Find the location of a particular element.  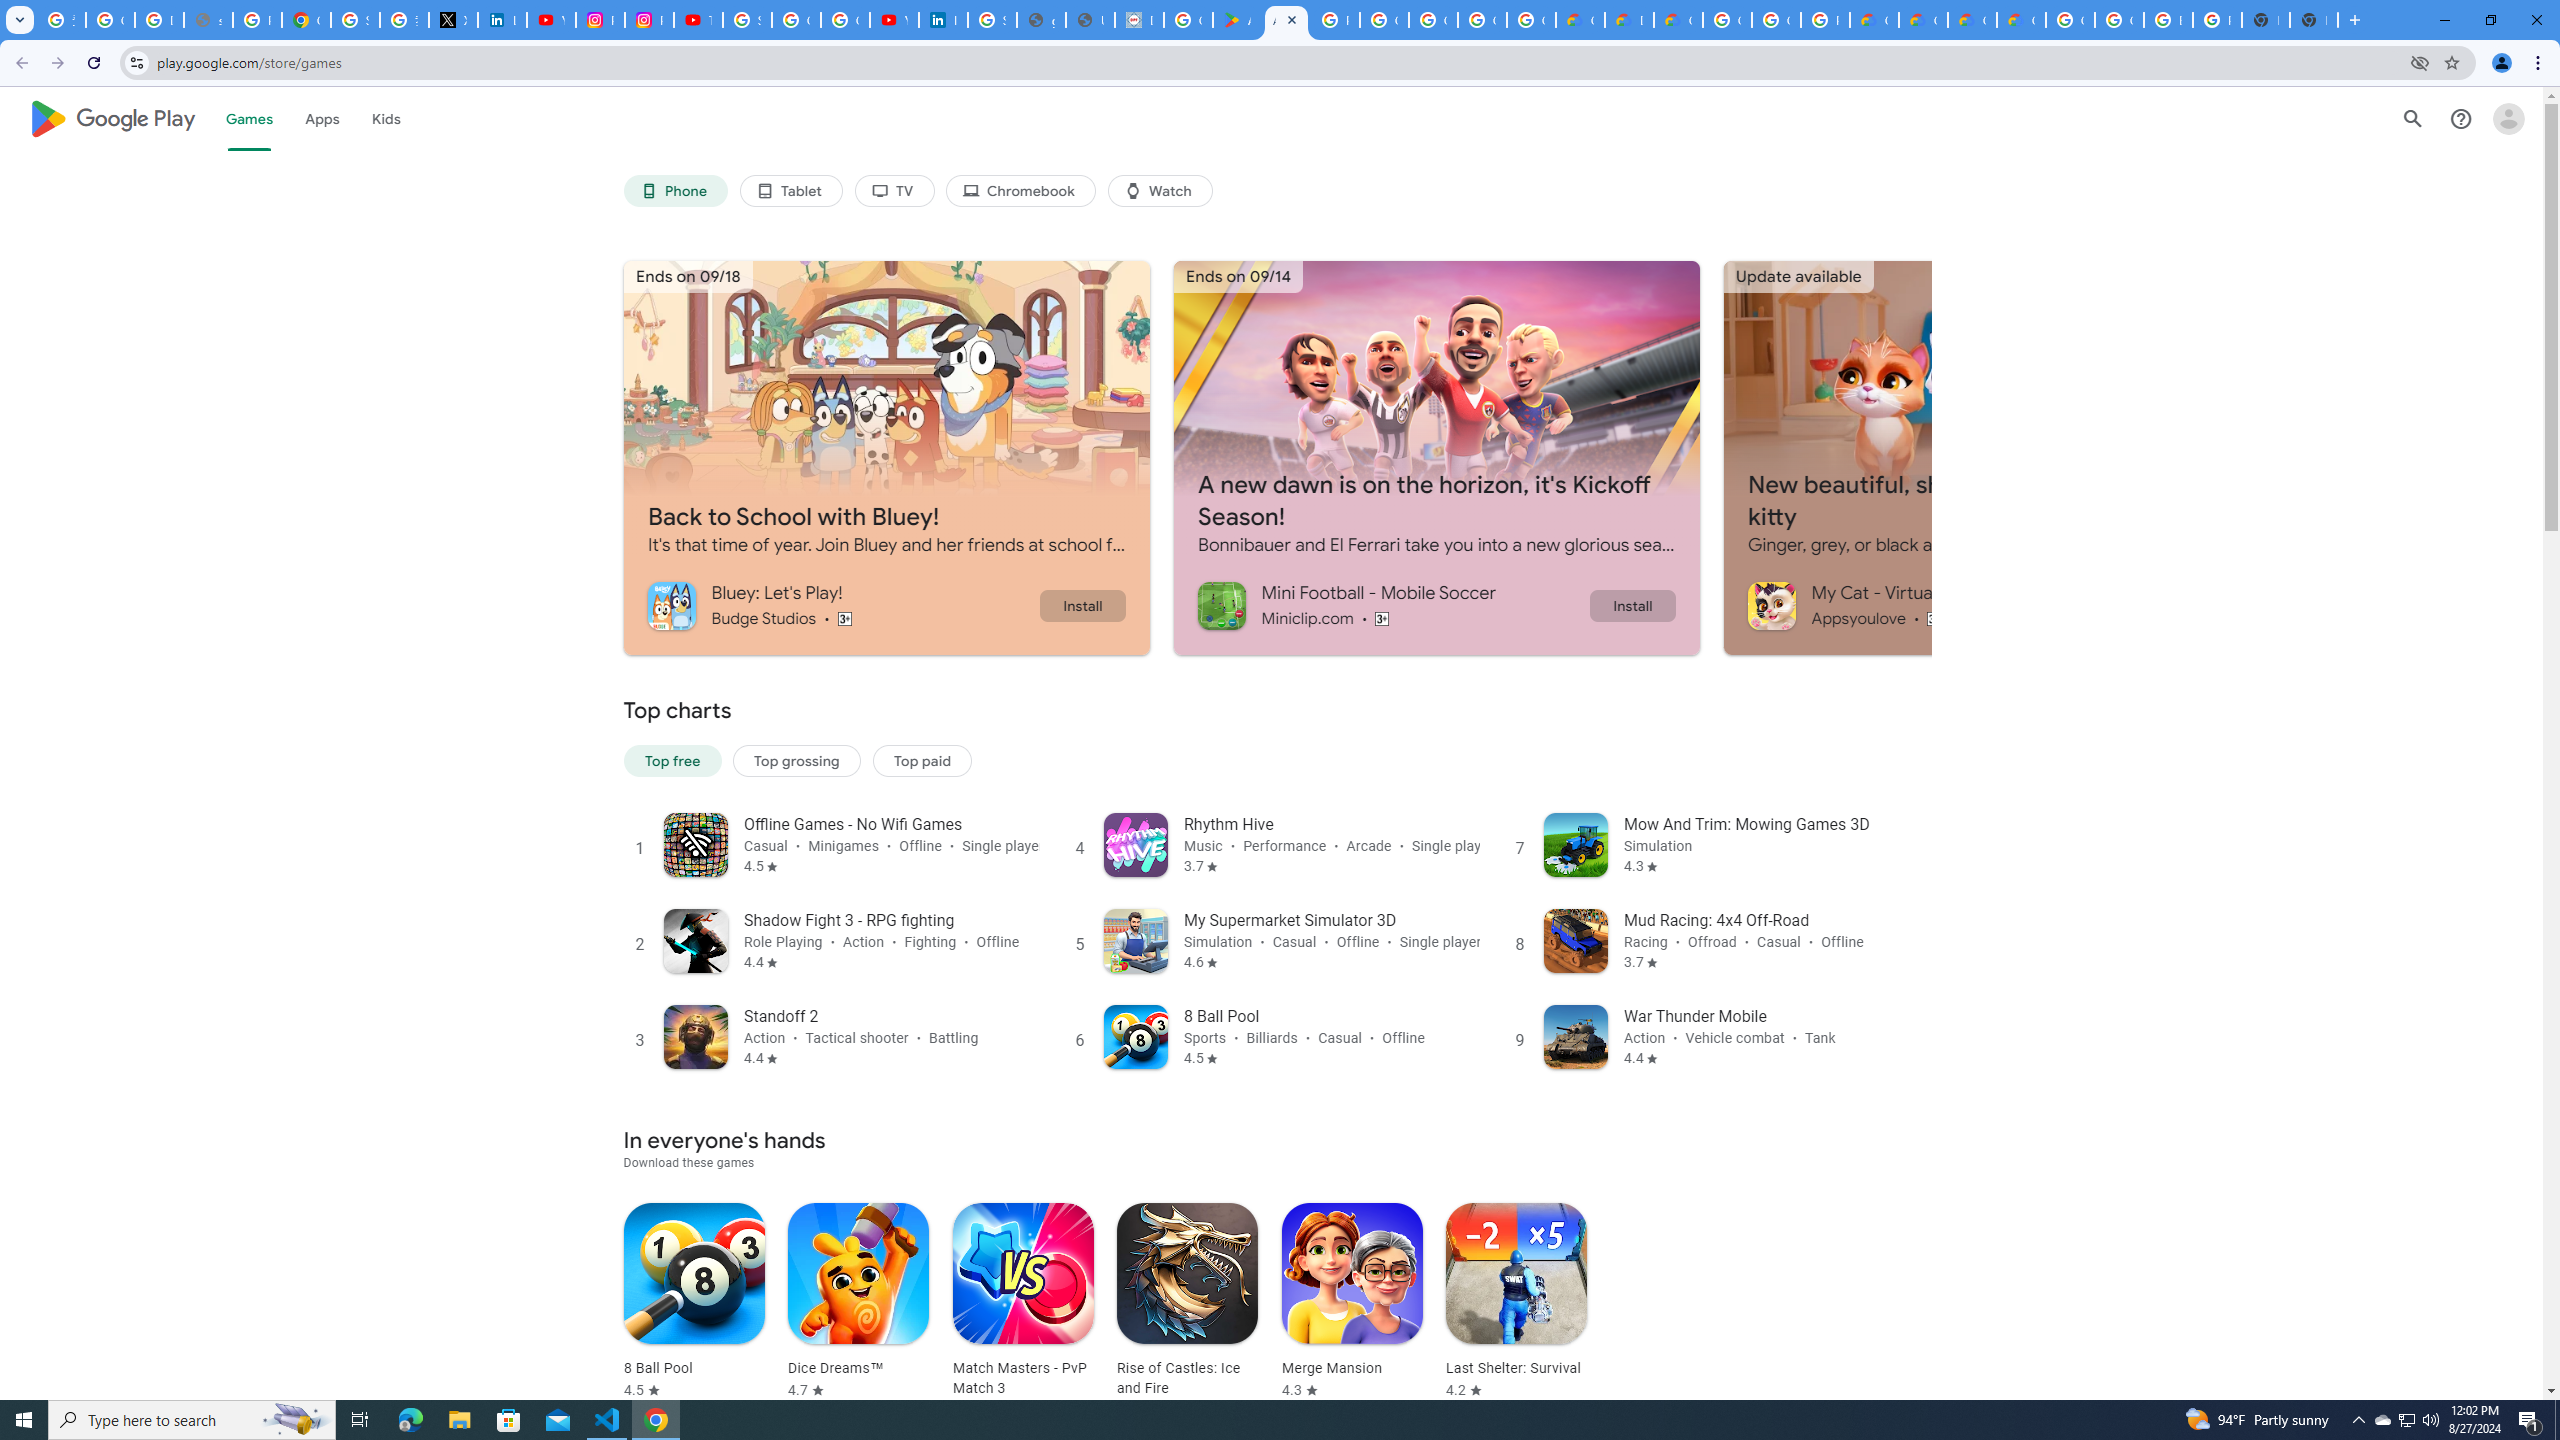

Google Cloud Pricing Calculator is located at coordinates (1922, 20).